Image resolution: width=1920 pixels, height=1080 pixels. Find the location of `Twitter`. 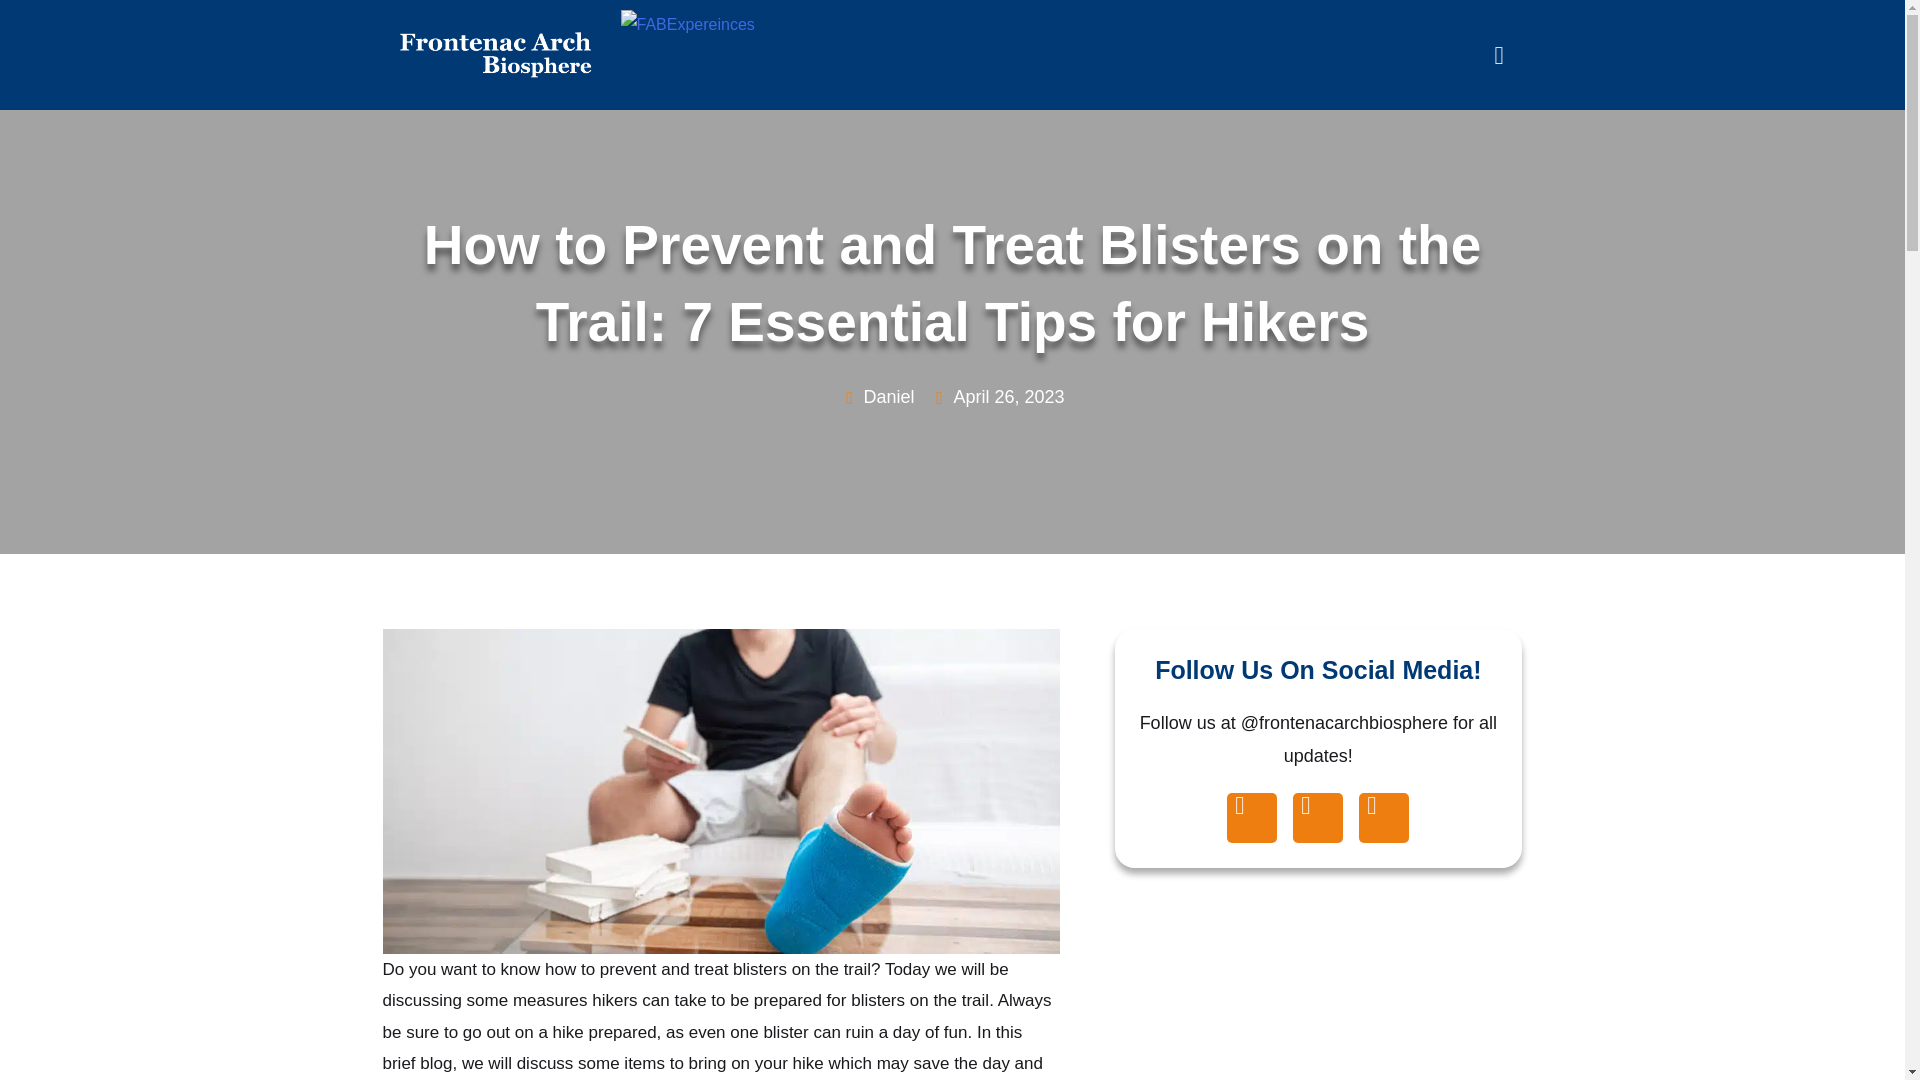

Twitter is located at coordinates (1317, 818).